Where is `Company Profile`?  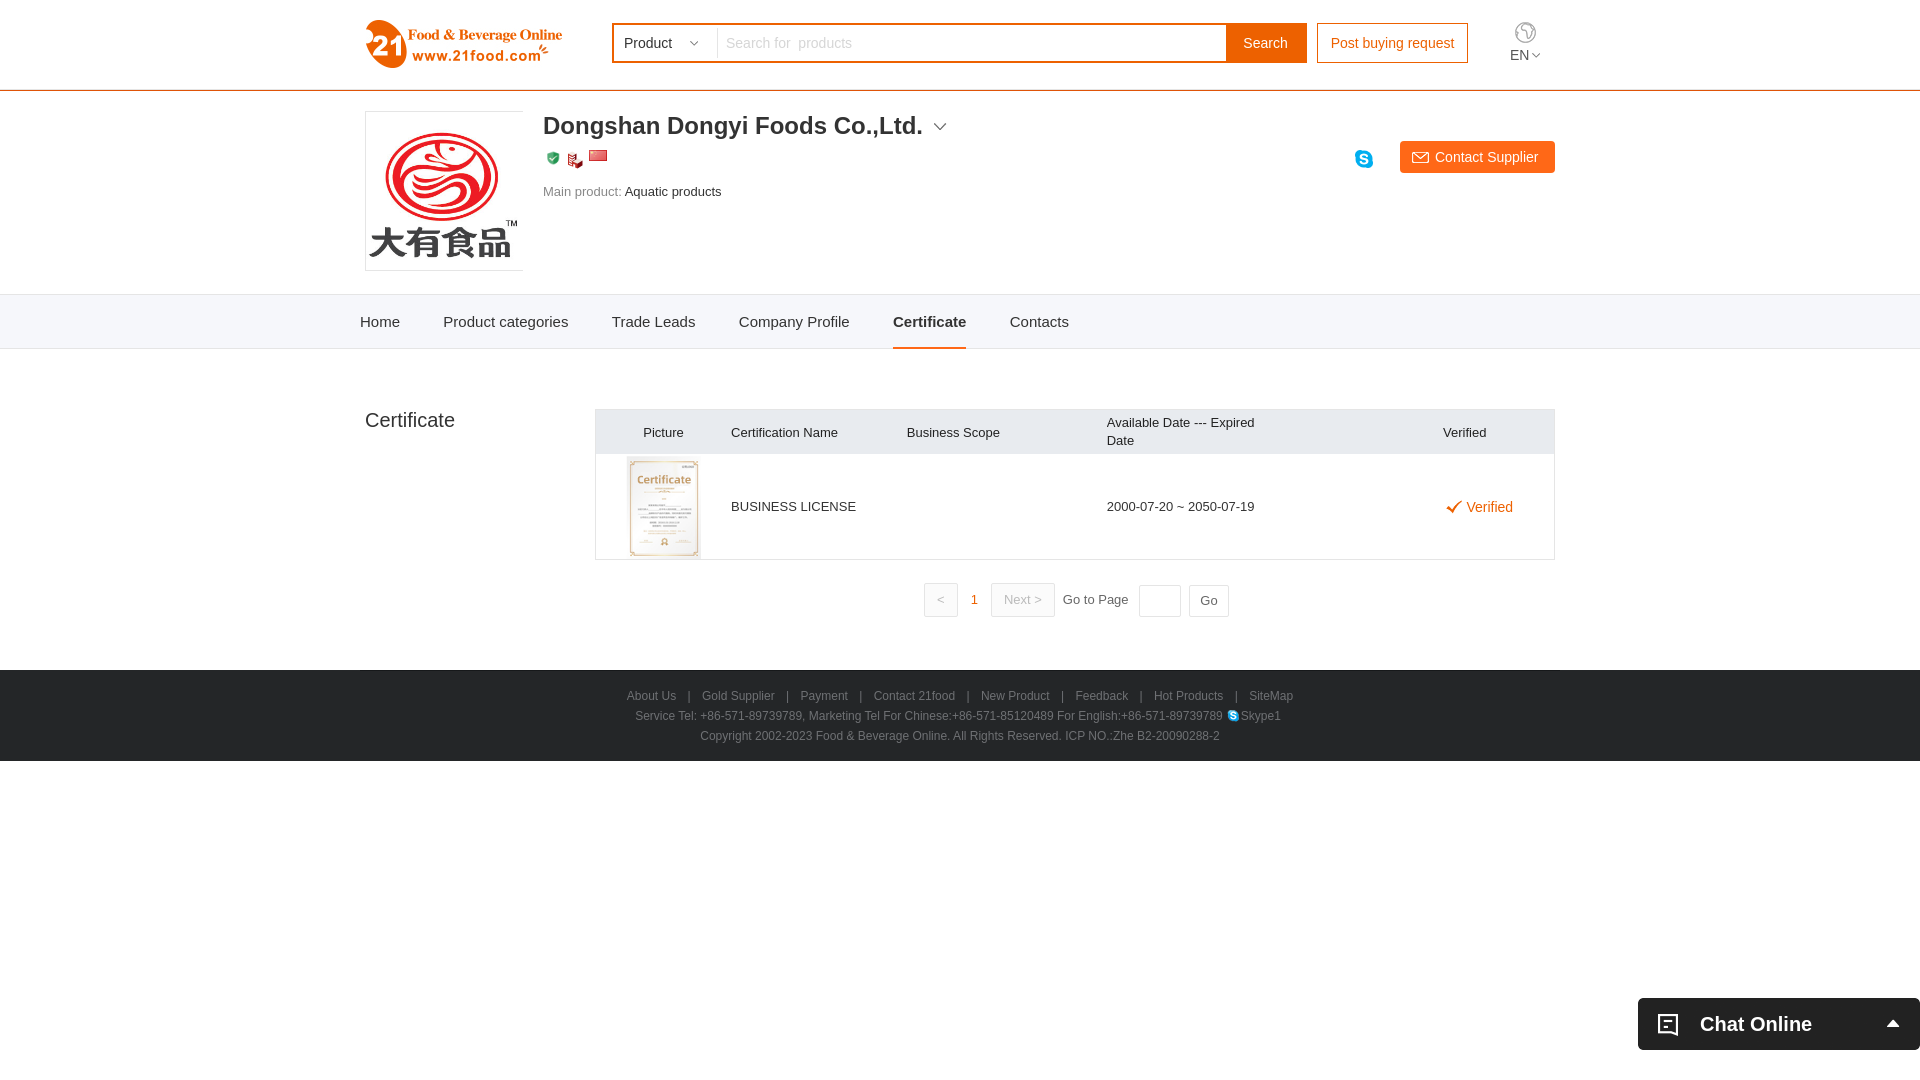 Company Profile is located at coordinates (794, 322).